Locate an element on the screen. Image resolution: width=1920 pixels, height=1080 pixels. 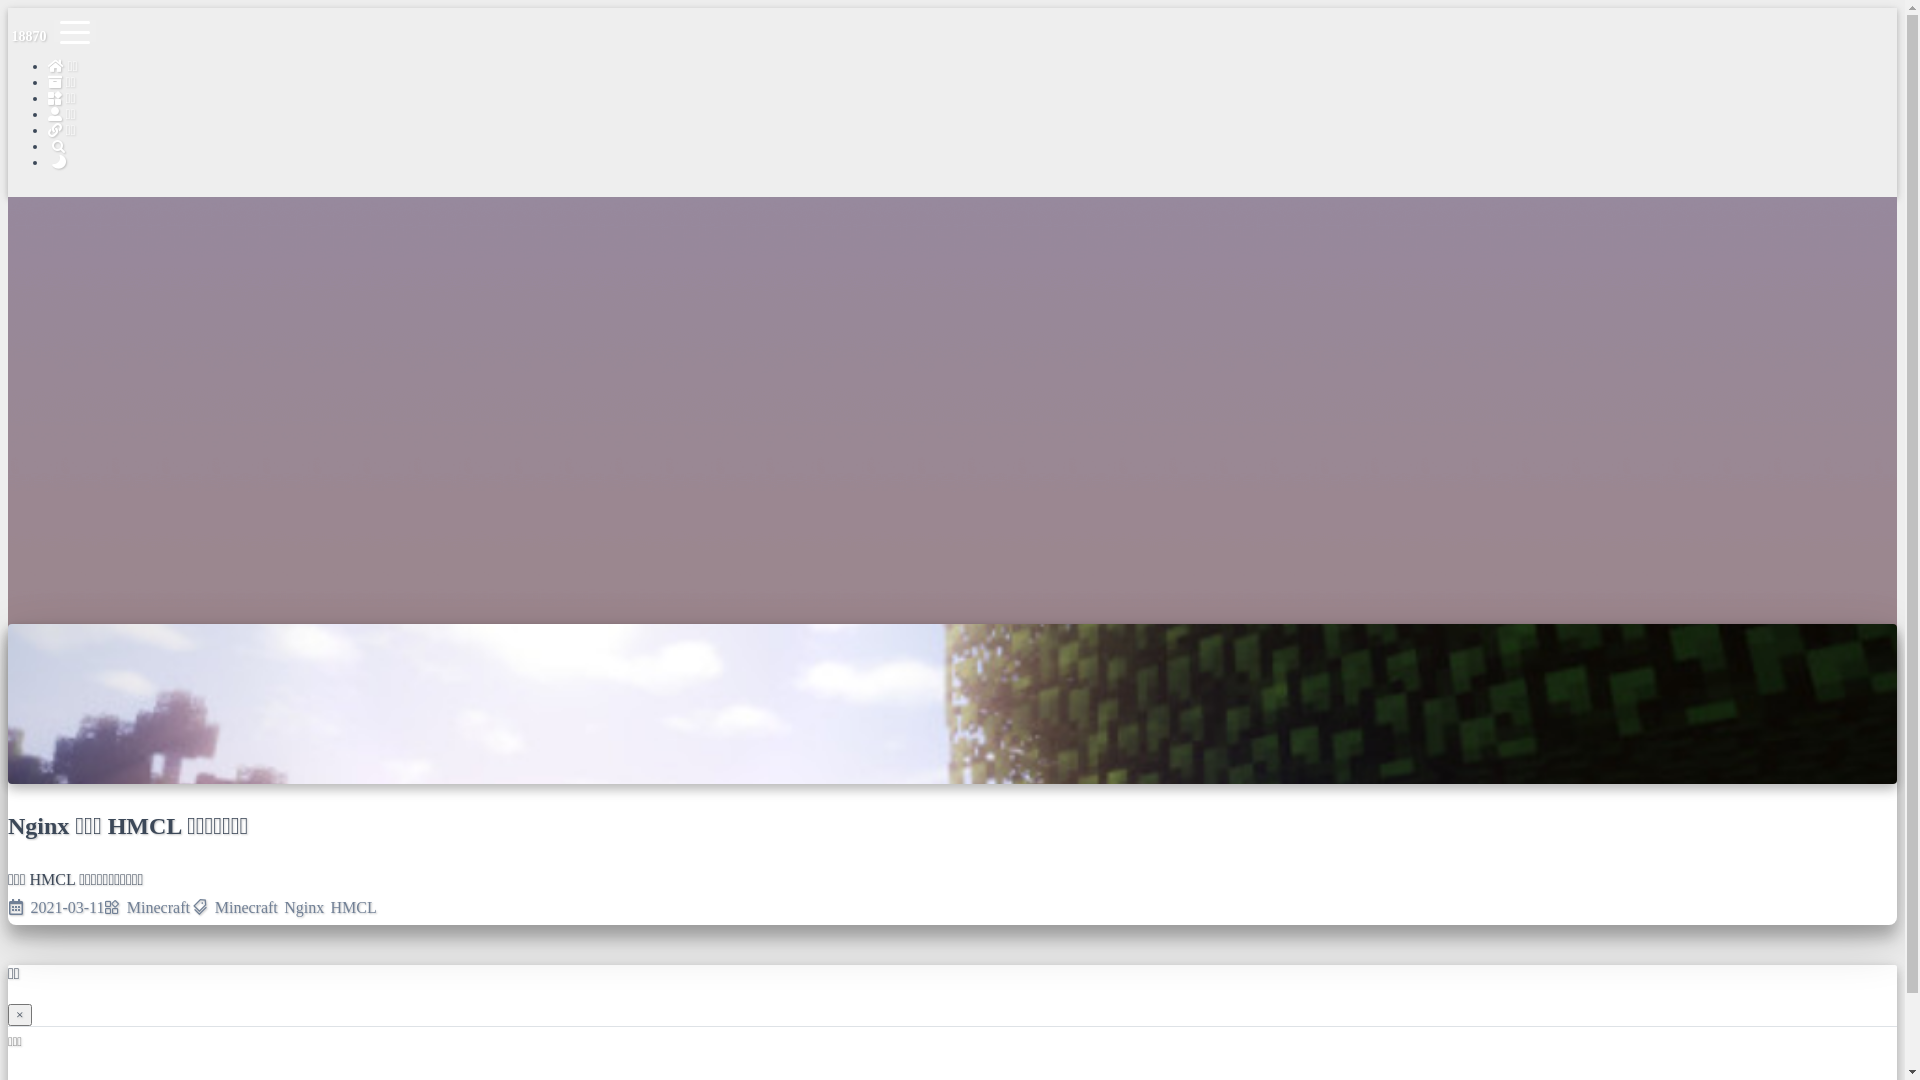
   is located at coordinates (972, 147).